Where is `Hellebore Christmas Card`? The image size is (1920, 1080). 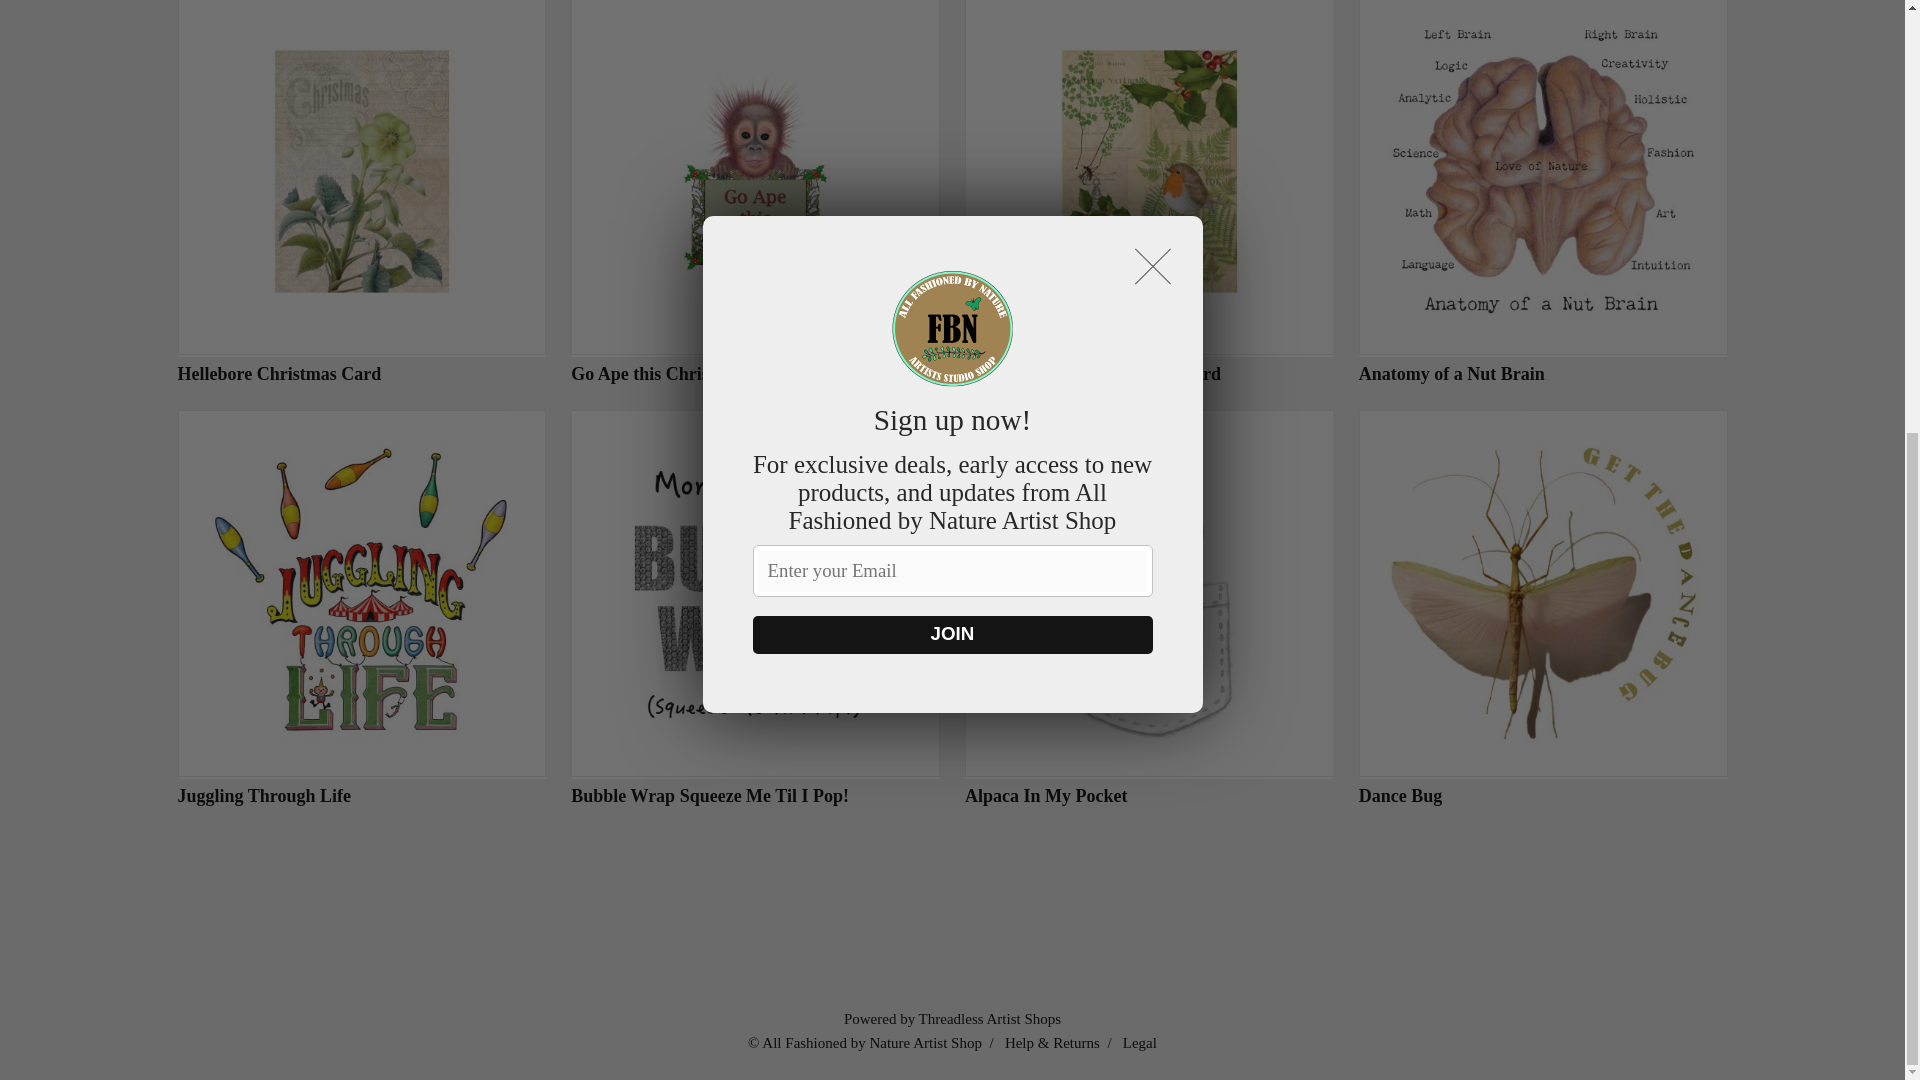 Hellebore Christmas Card is located at coordinates (362, 192).